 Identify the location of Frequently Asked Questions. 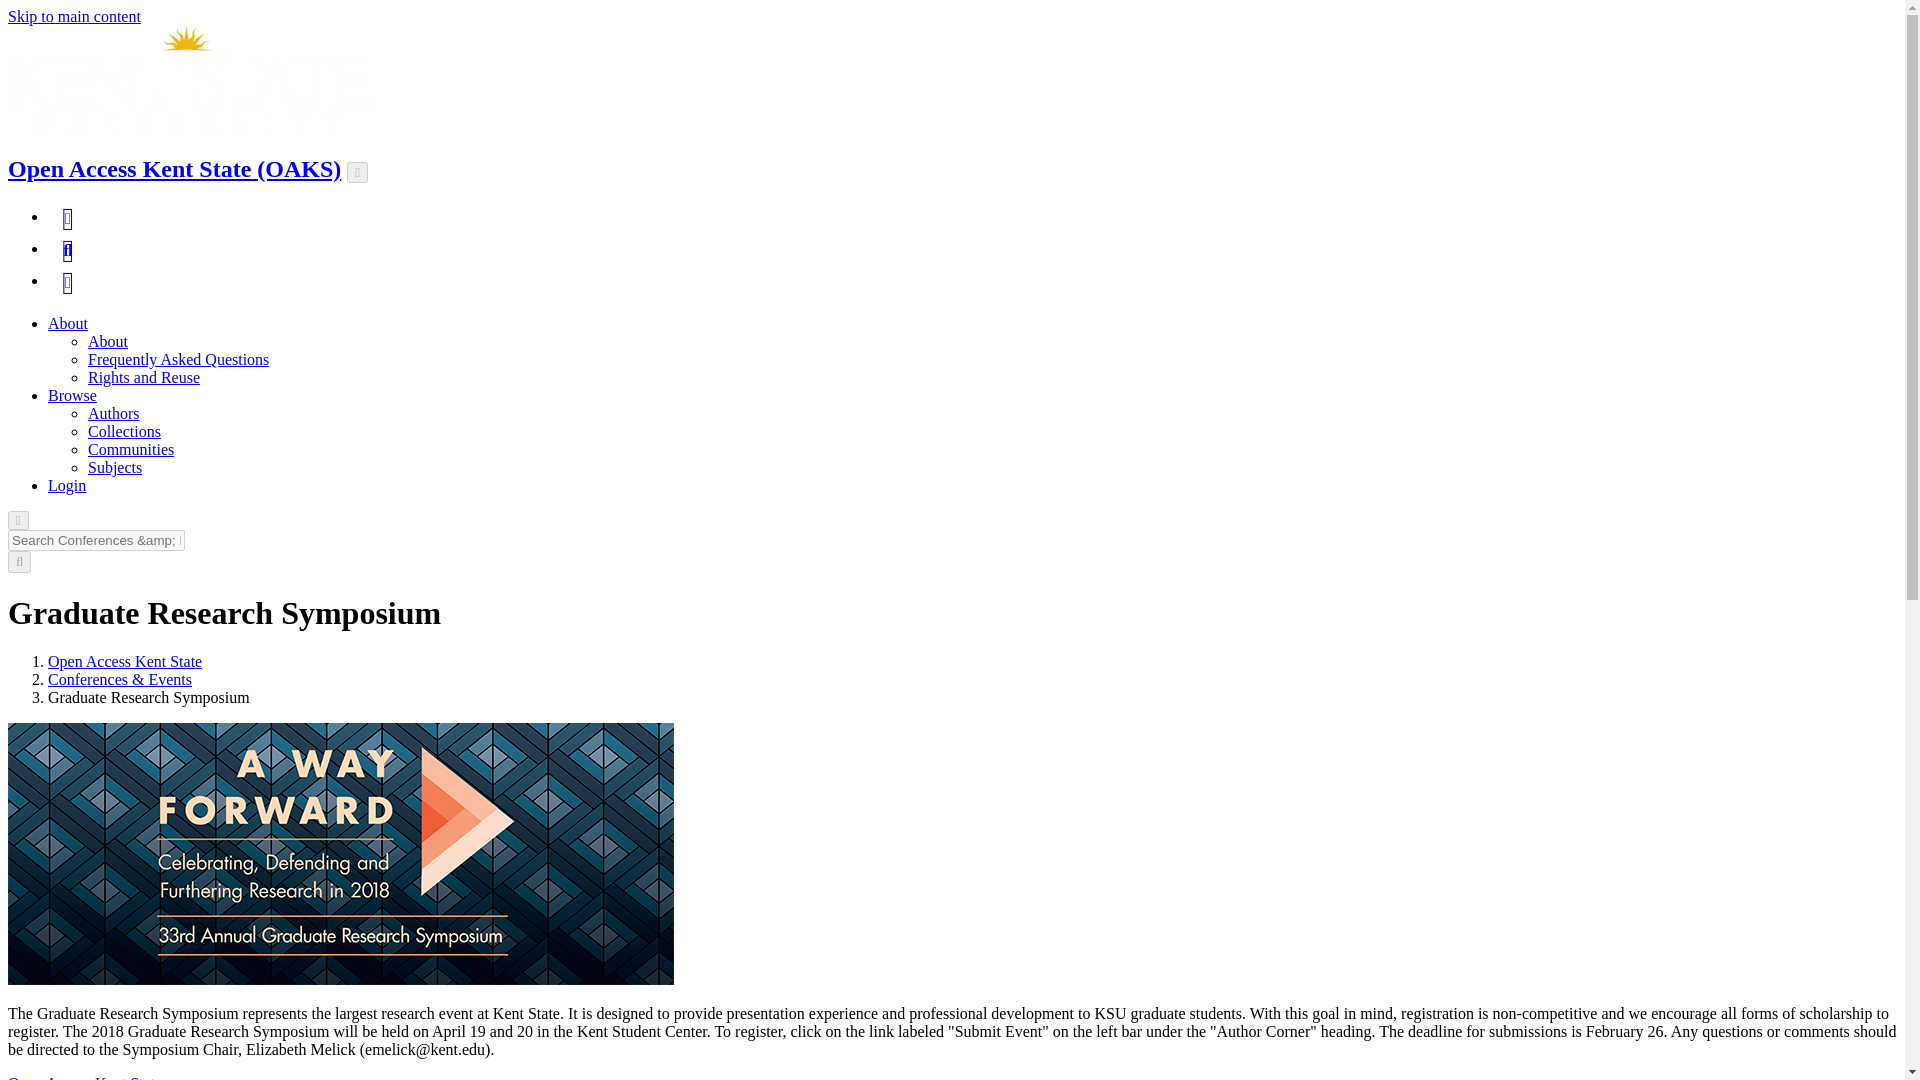
(178, 360).